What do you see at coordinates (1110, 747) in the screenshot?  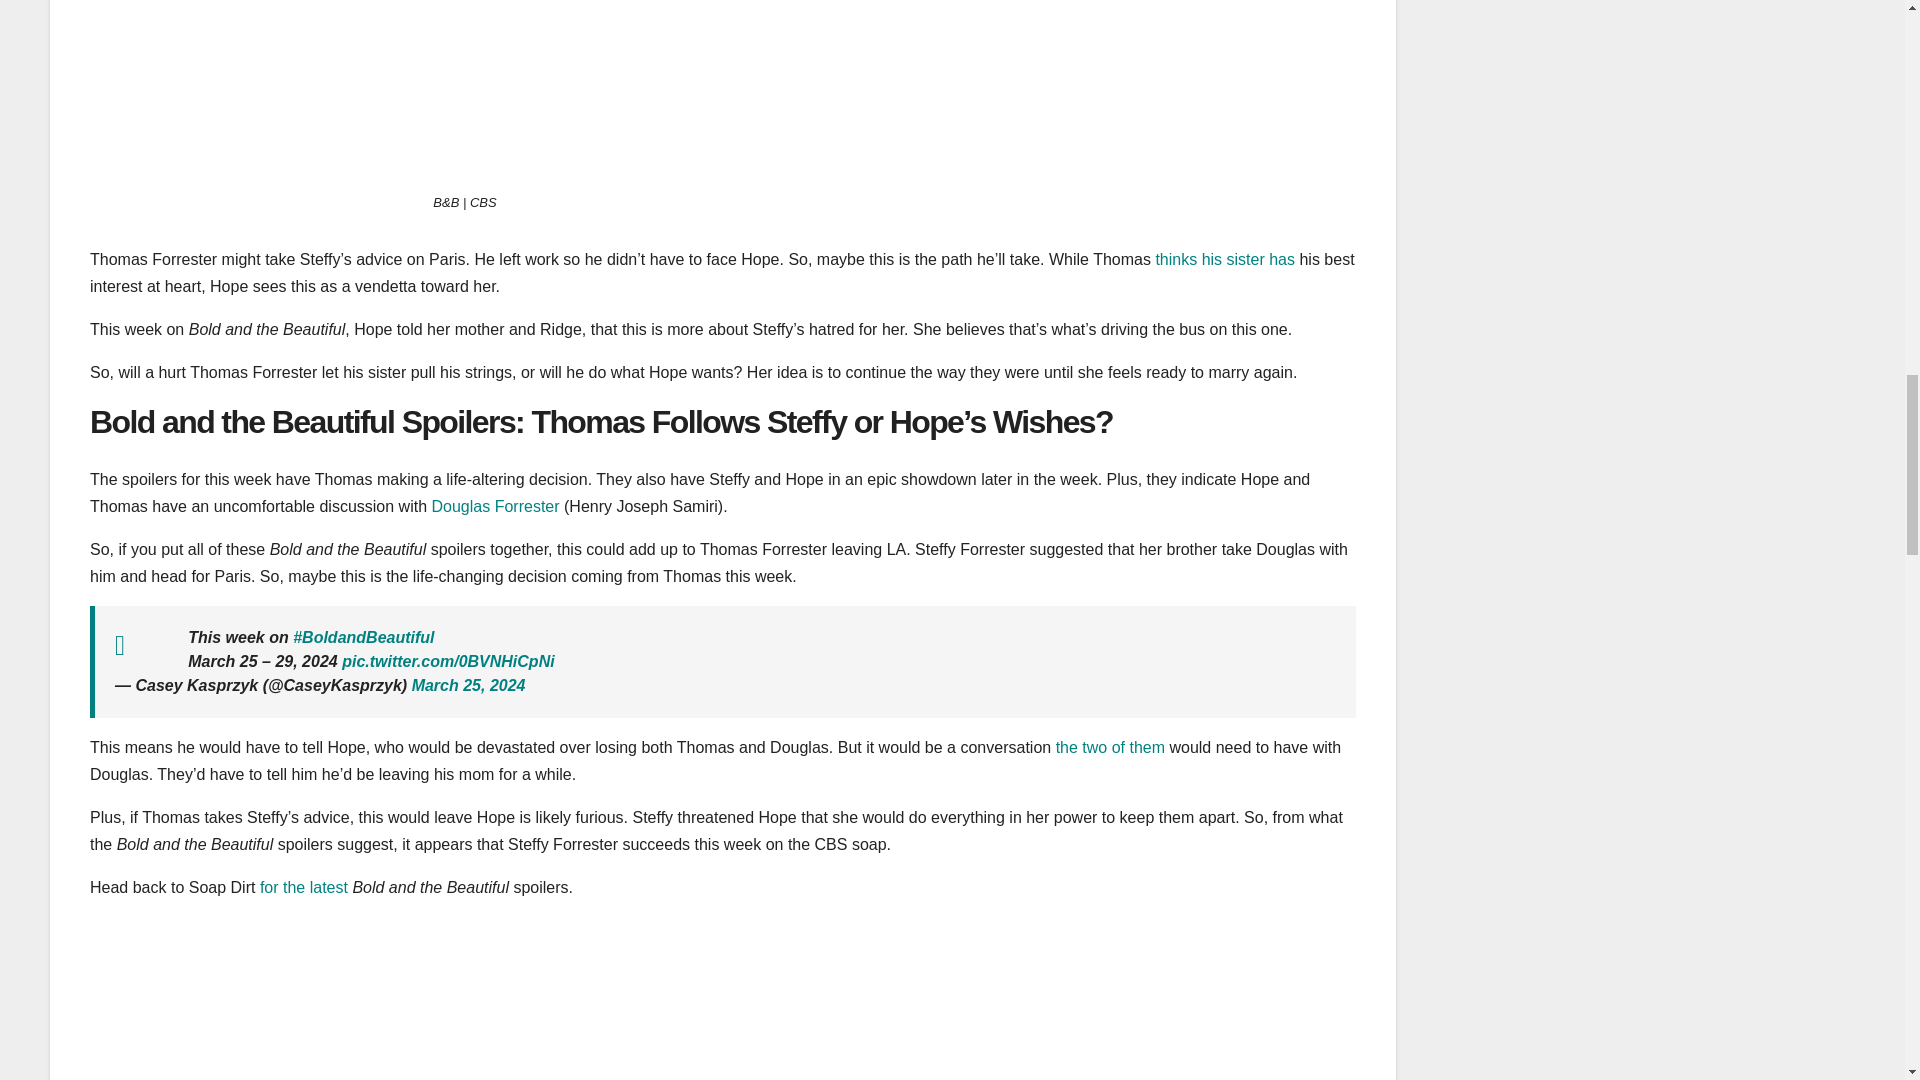 I see `the two of them` at bounding box center [1110, 747].